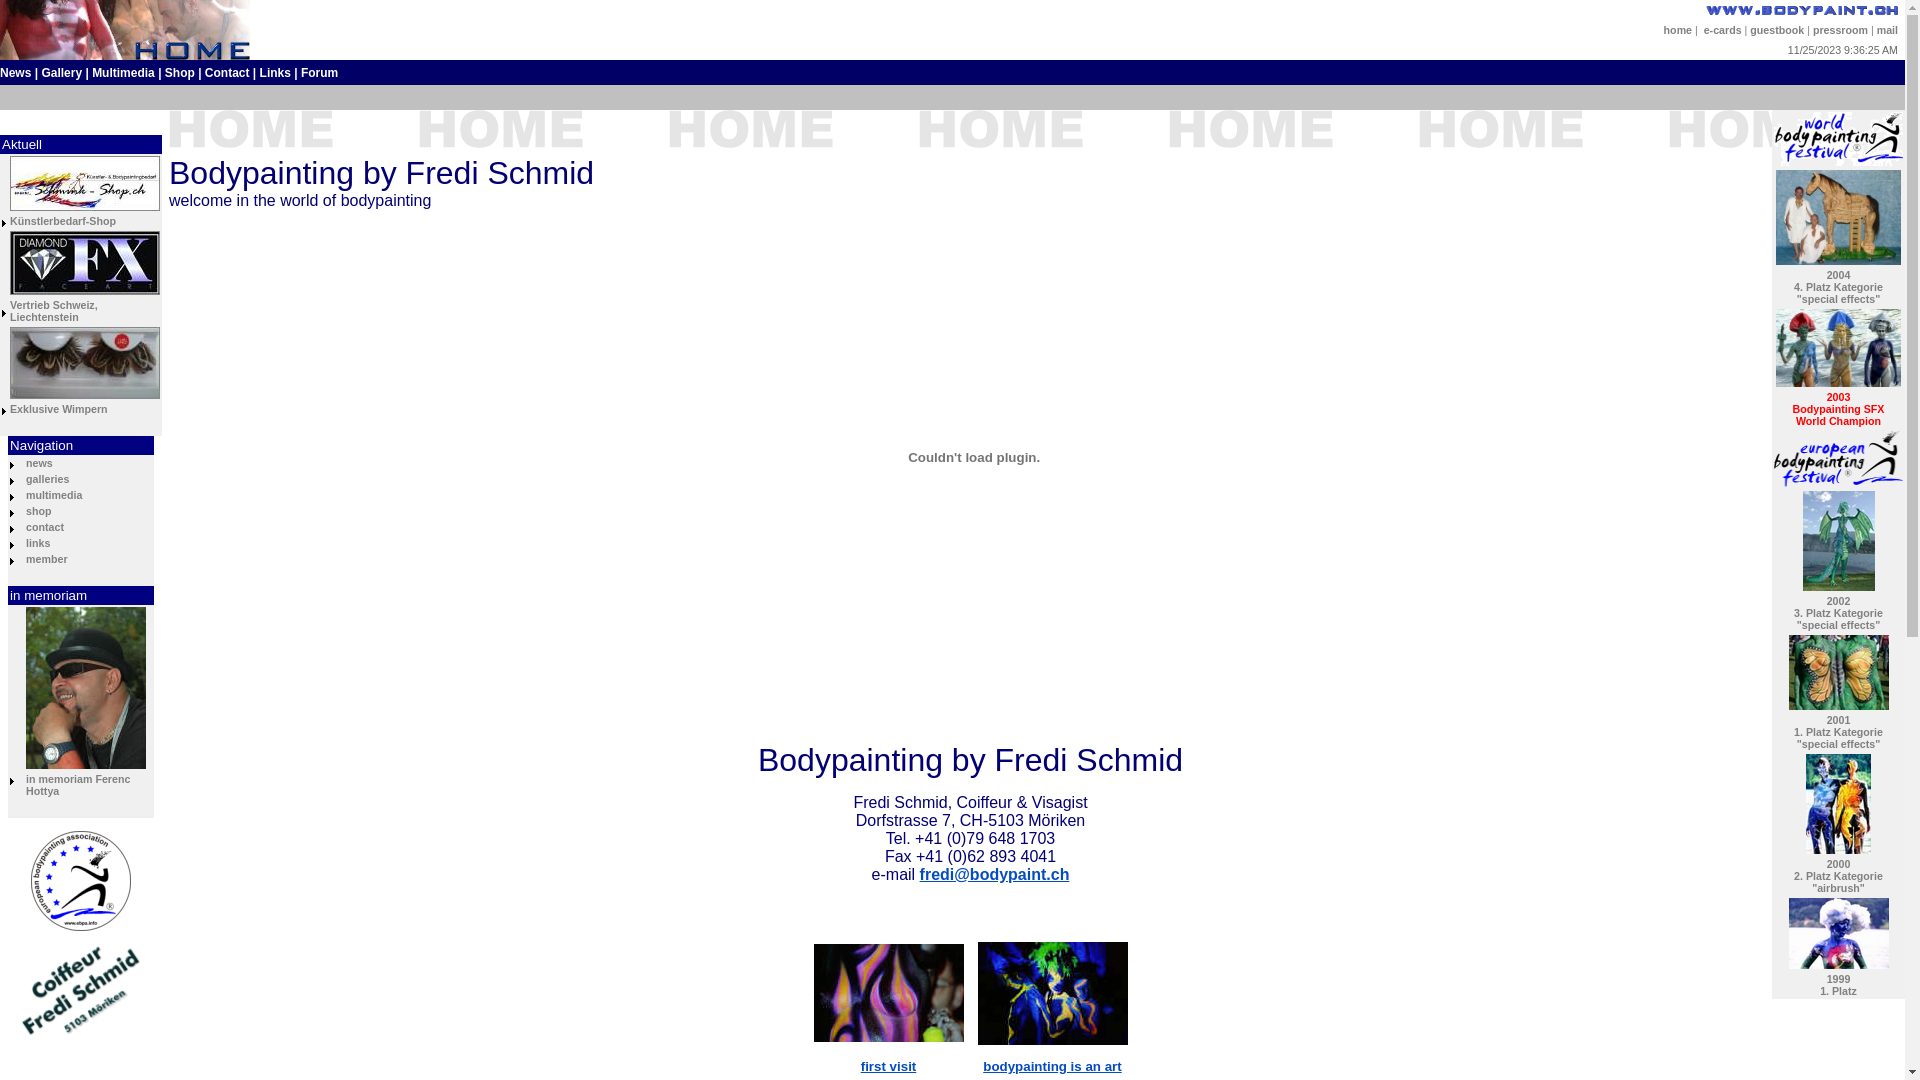 The image size is (1920, 1080). Describe the element at coordinates (78, 785) in the screenshot. I see `in memoriam Ferenc Hottya` at that location.